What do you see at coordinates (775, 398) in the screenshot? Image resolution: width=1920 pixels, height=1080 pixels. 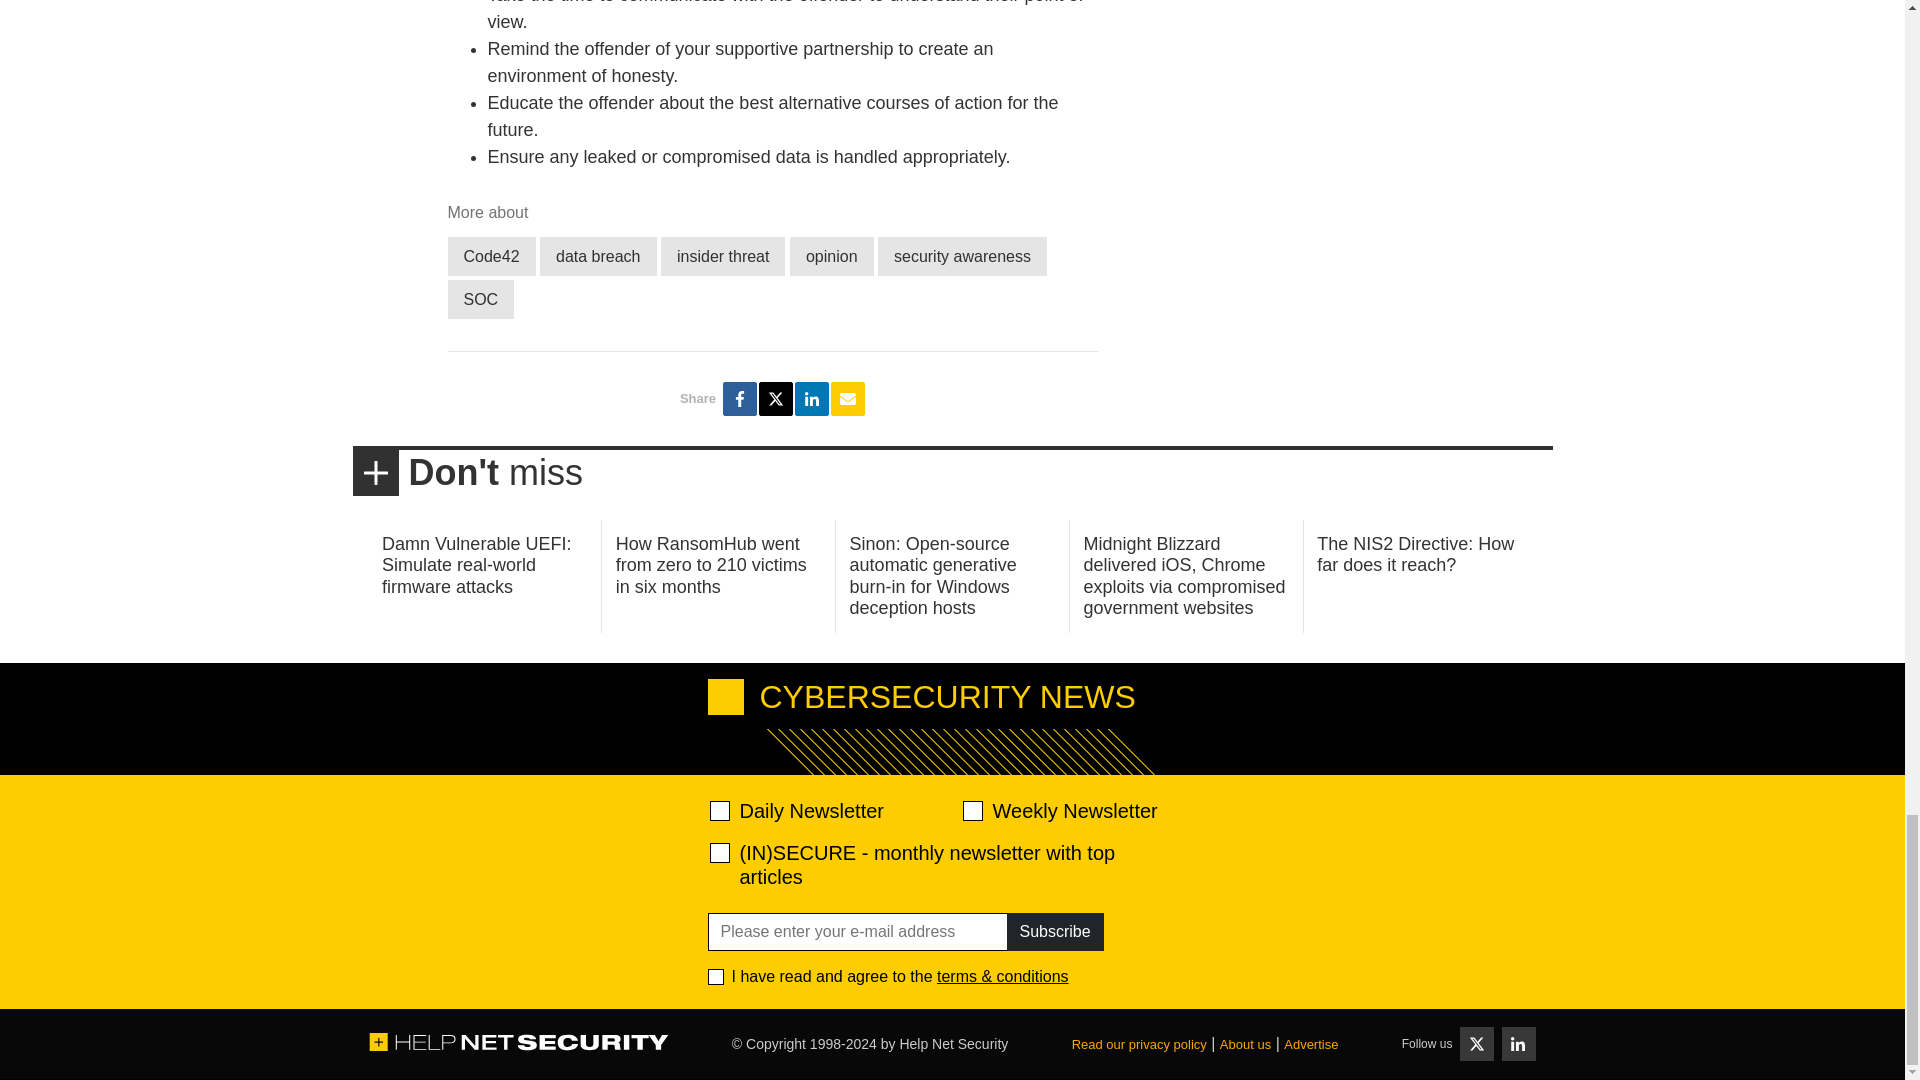 I see `Share To avoid insider threats, try empathy on Twitter` at bounding box center [775, 398].